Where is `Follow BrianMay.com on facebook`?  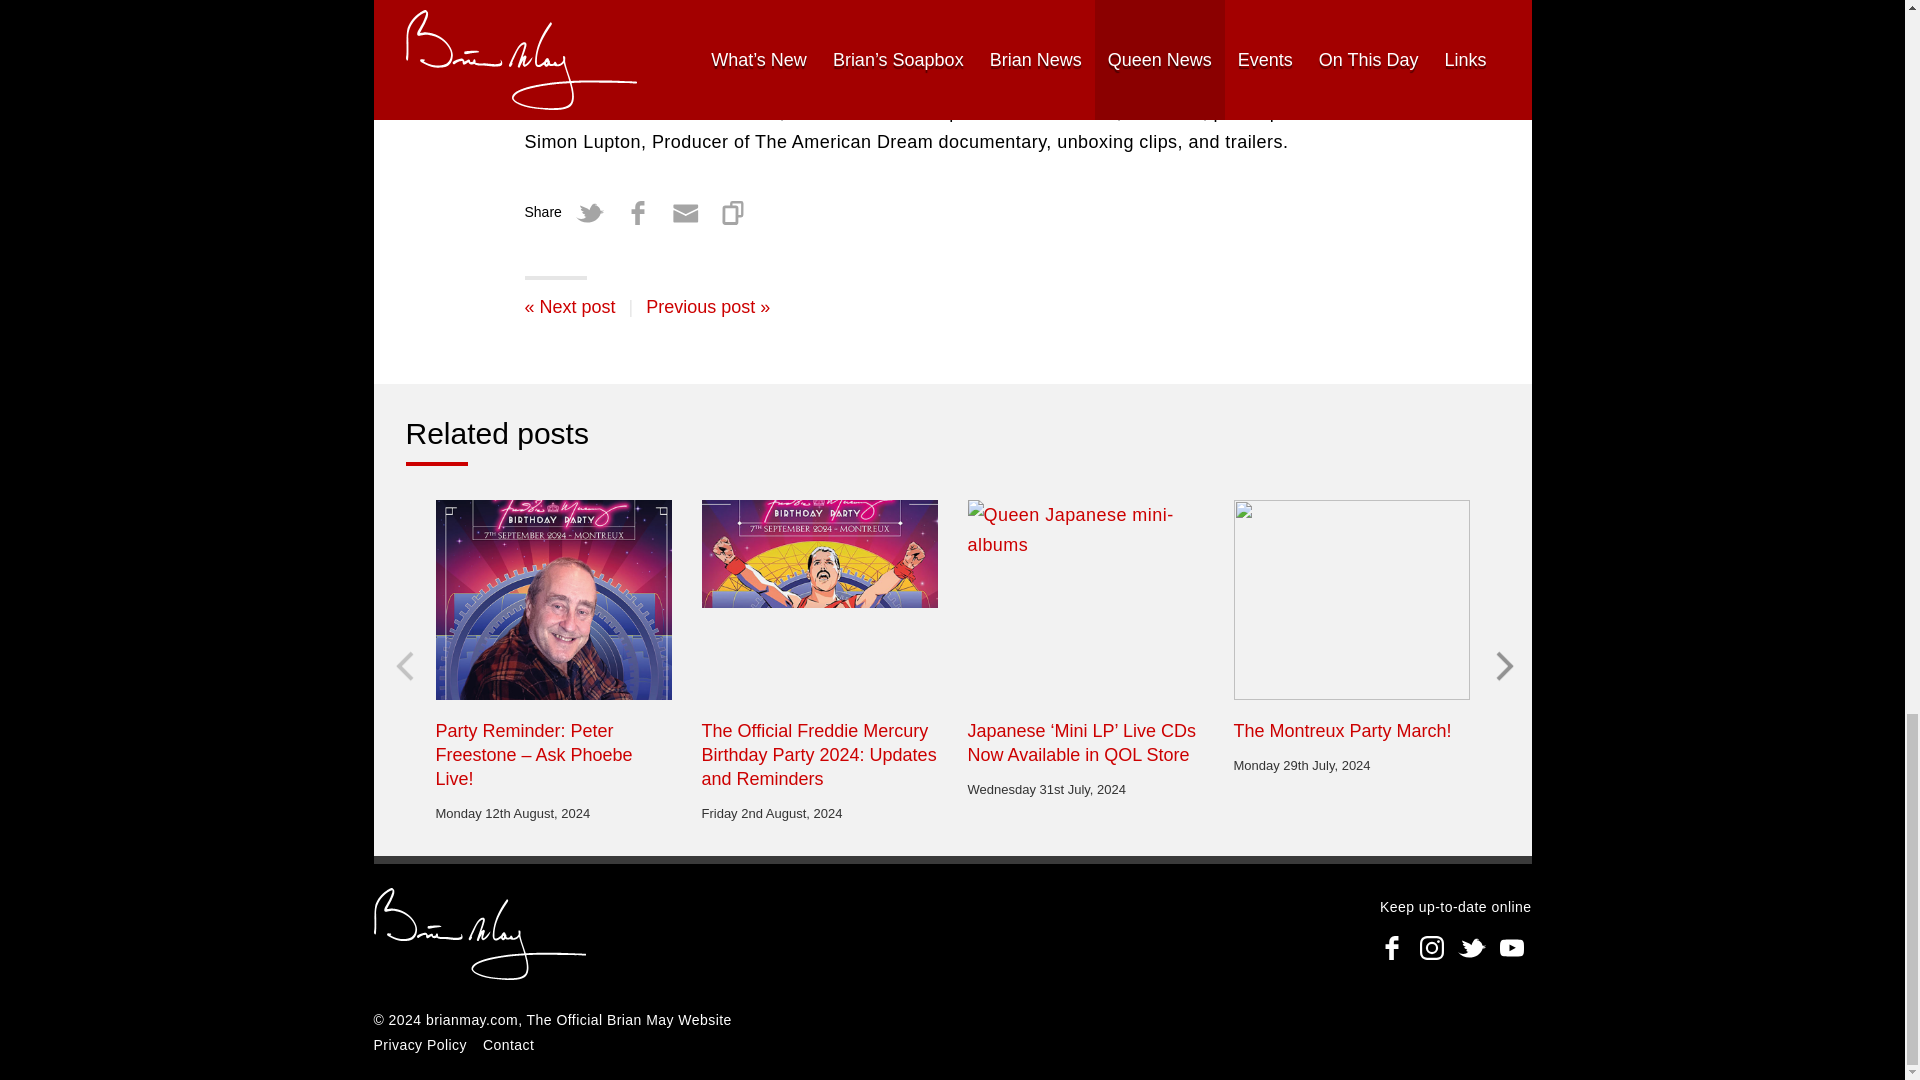
Follow BrianMay.com on facebook is located at coordinates (1392, 947).